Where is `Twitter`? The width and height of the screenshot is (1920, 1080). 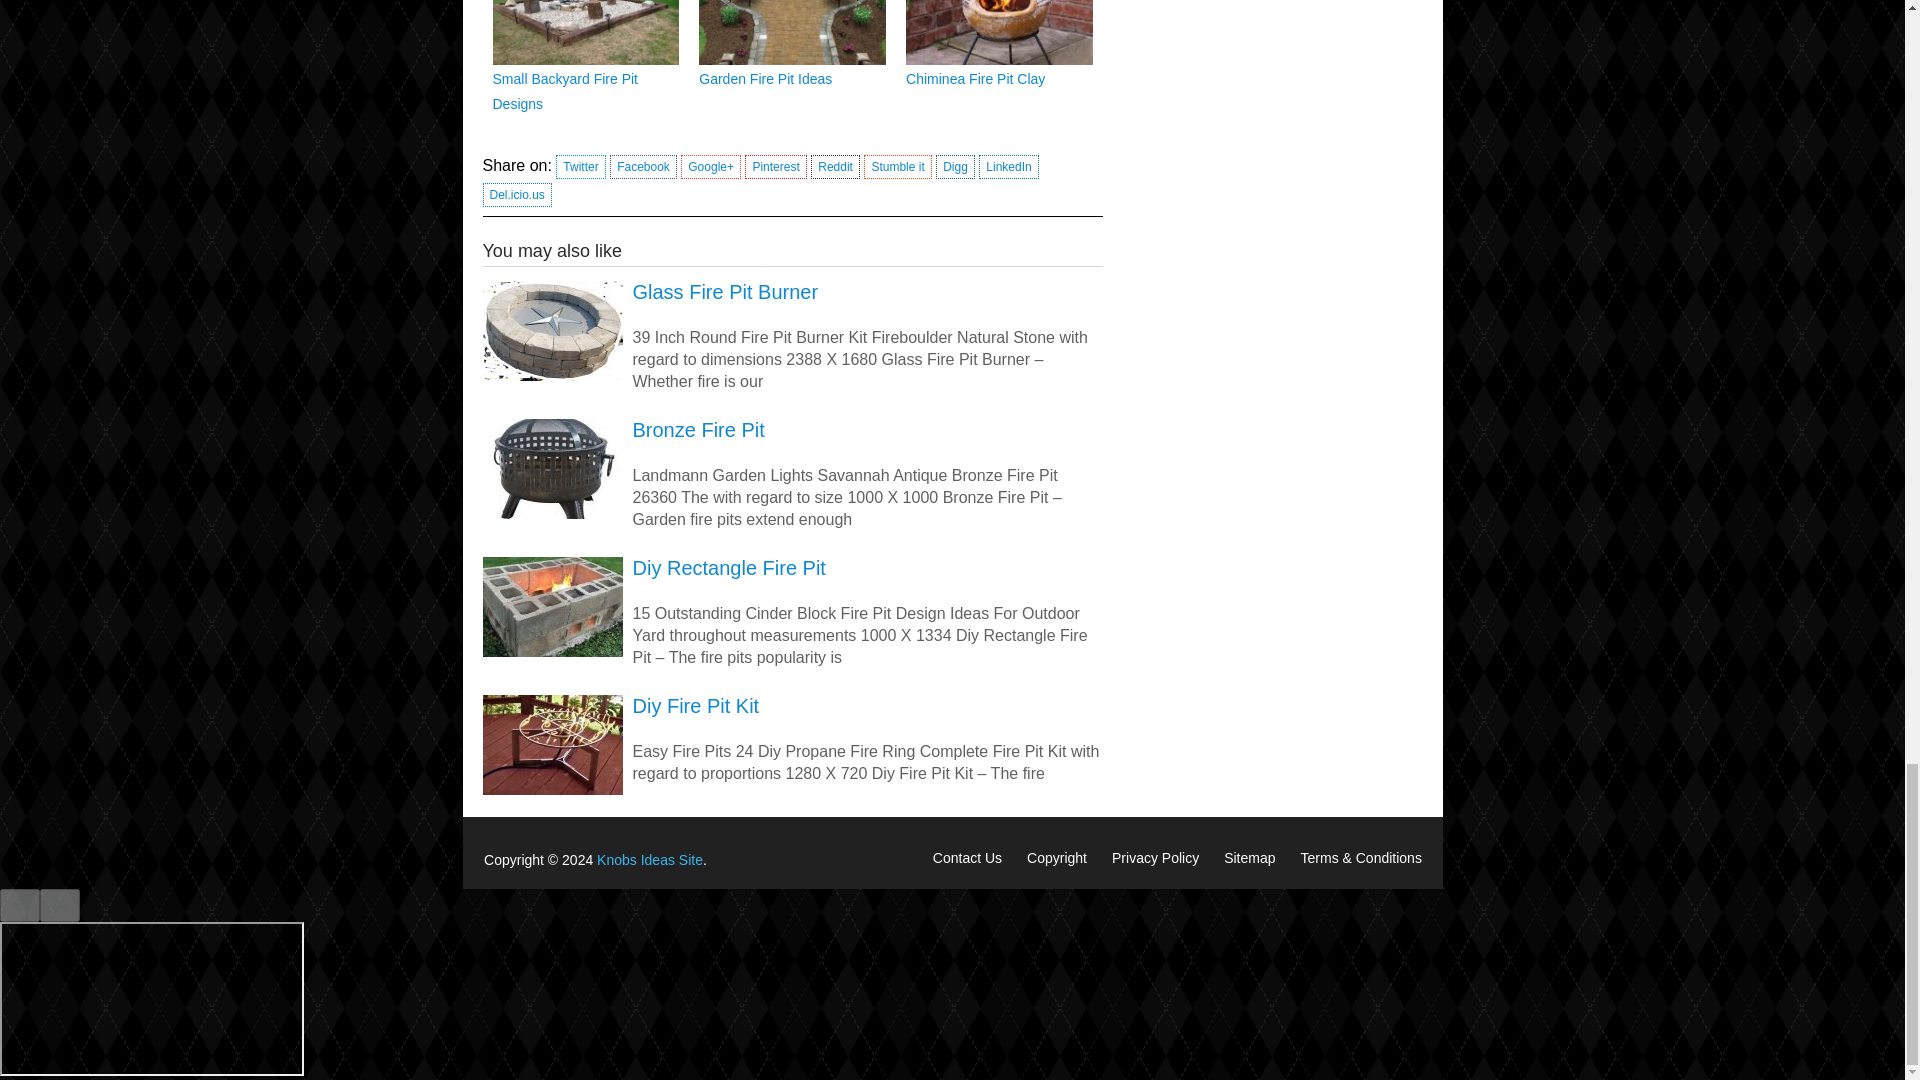 Twitter is located at coordinates (580, 167).